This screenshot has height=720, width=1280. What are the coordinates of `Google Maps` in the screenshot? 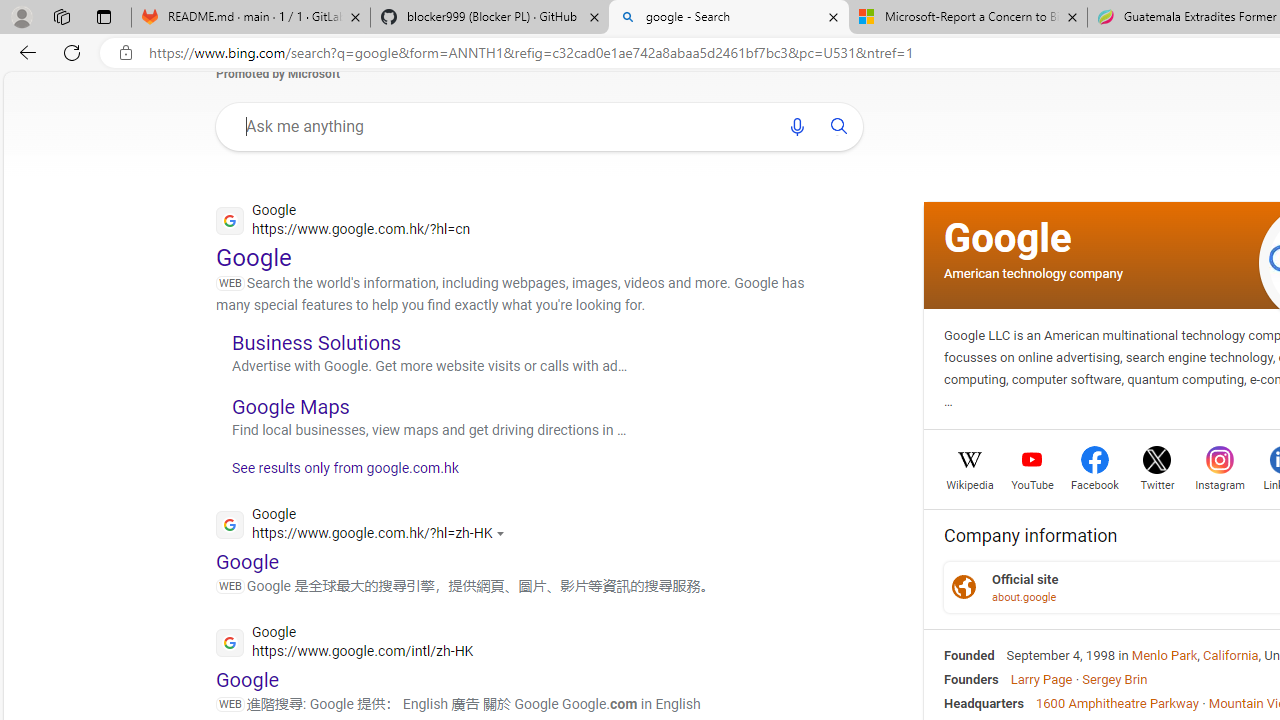 It's located at (290, 406).